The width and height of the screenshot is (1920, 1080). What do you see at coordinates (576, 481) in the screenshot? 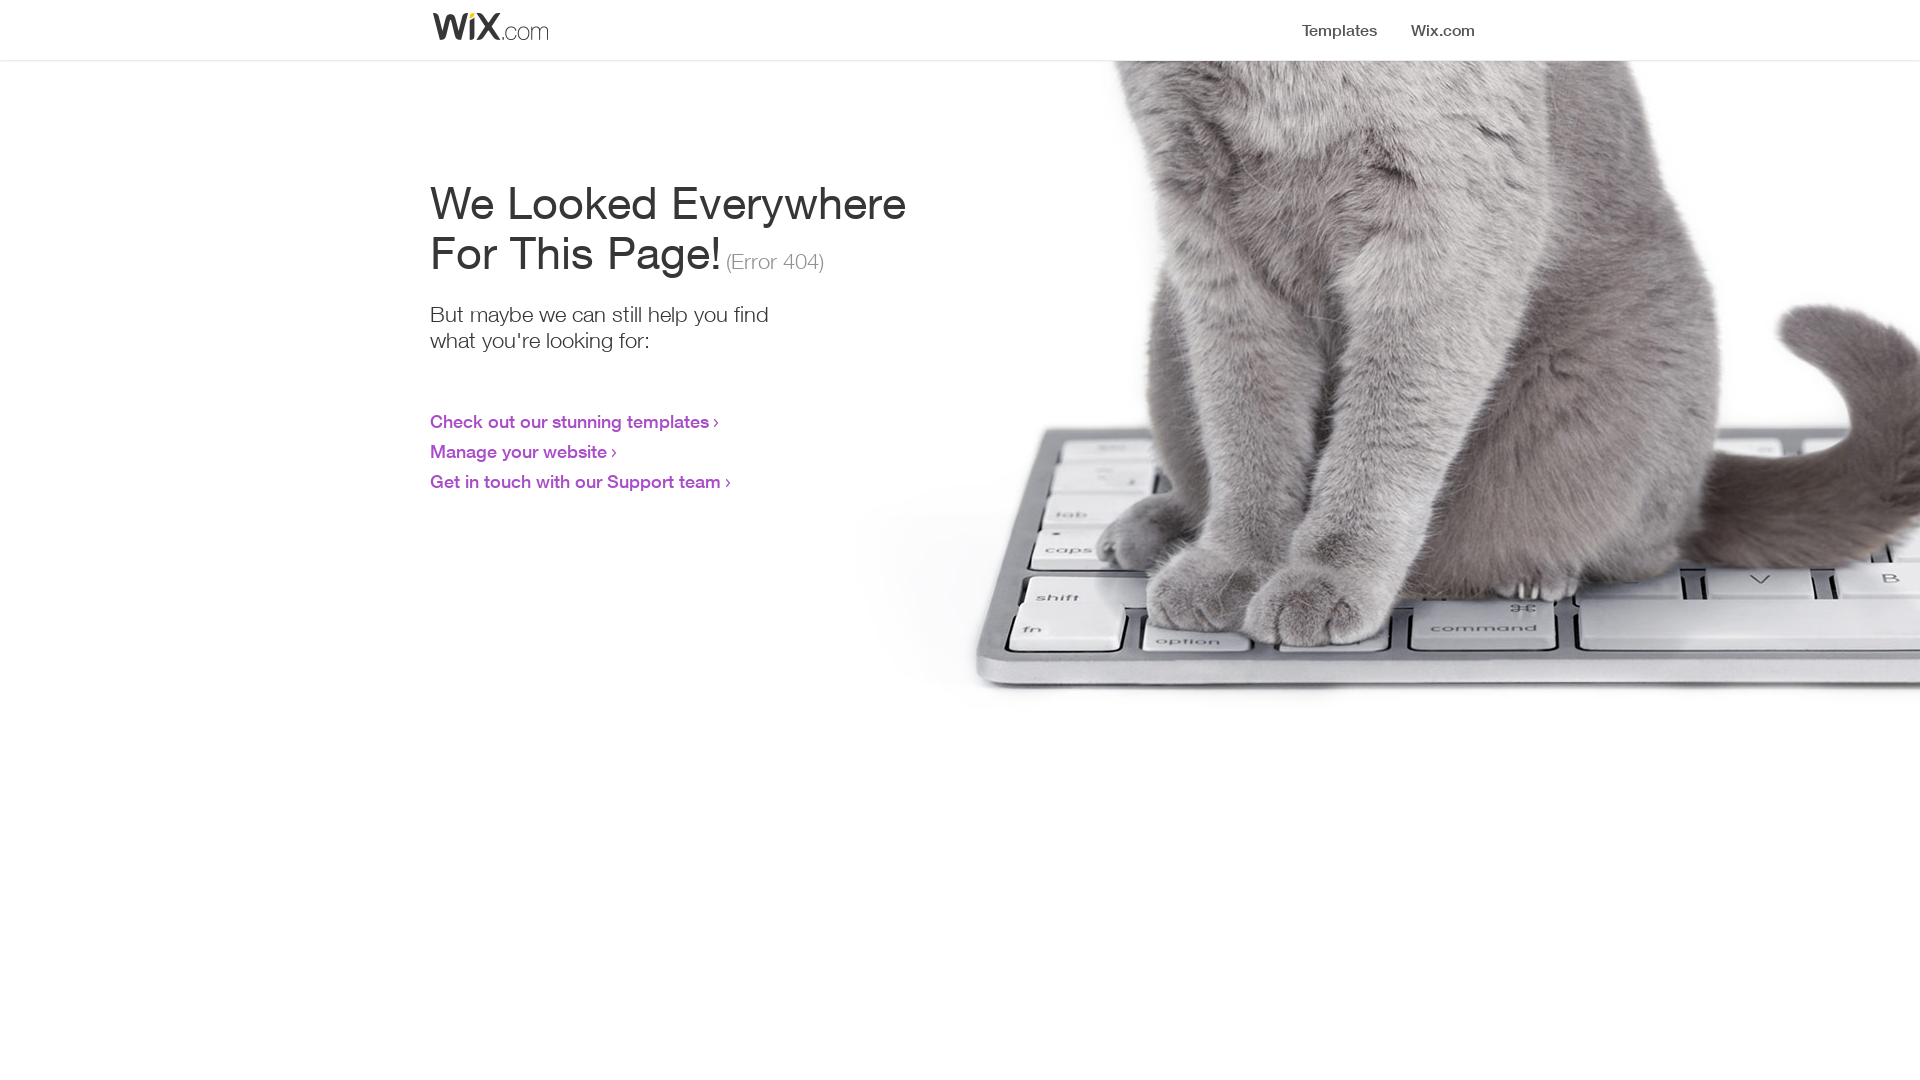
I see `Get in touch with our Support team` at bounding box center [576, 481].